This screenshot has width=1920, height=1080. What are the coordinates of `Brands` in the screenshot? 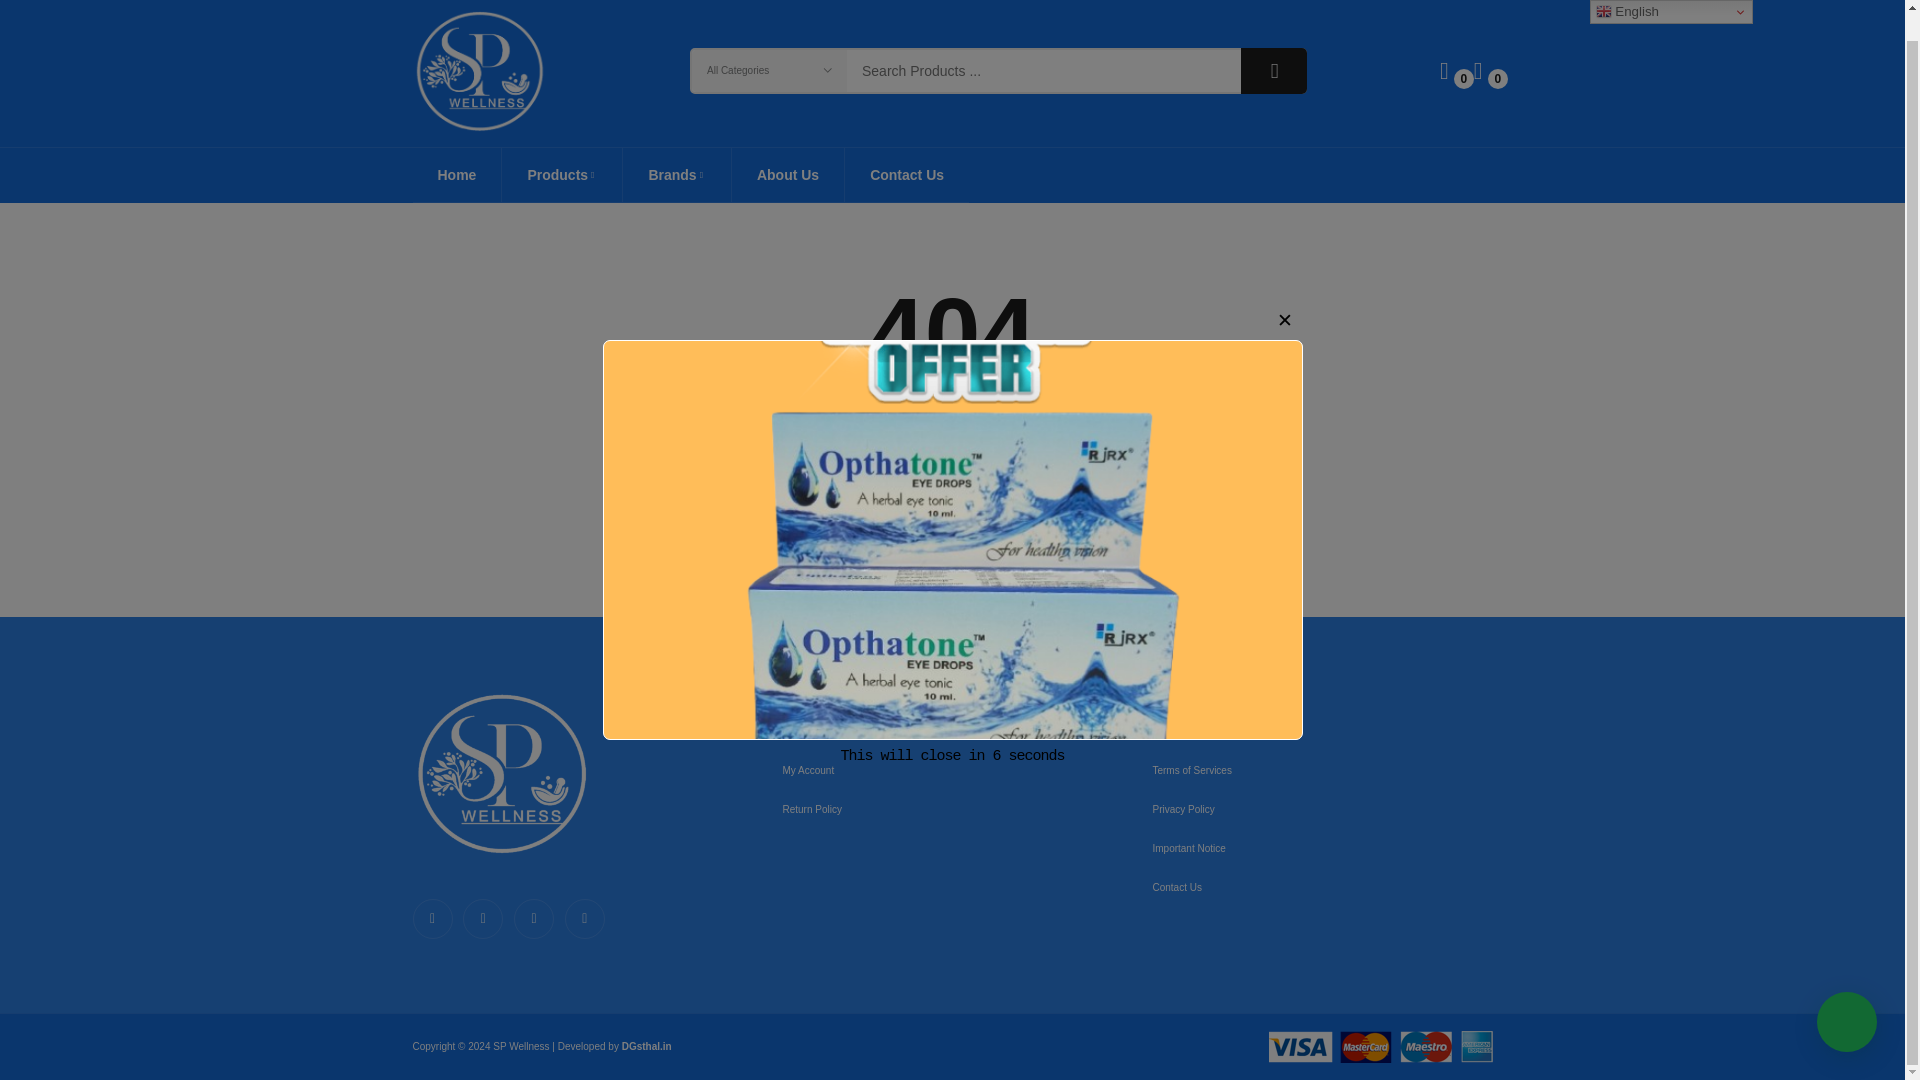 It's located at (676, 174).